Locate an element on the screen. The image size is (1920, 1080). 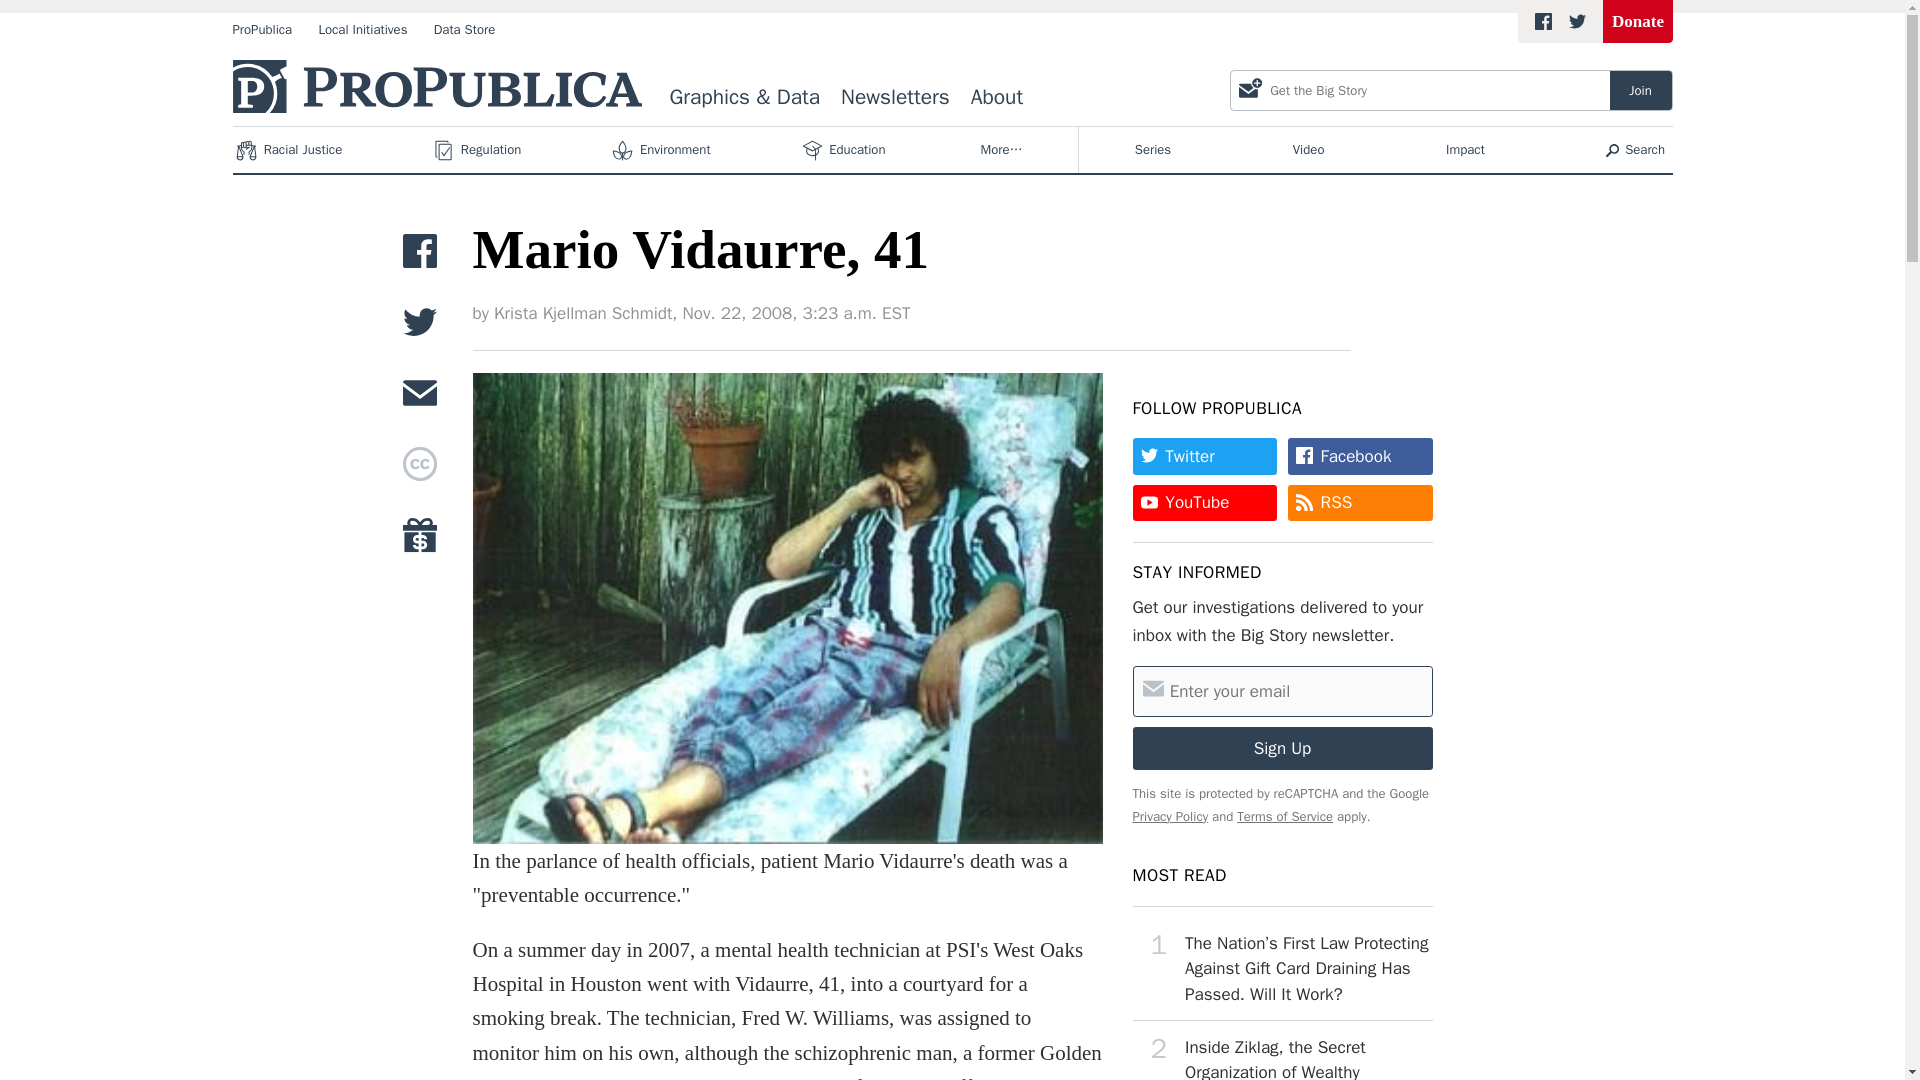
Newsletters is located at coordinates (896, 98).